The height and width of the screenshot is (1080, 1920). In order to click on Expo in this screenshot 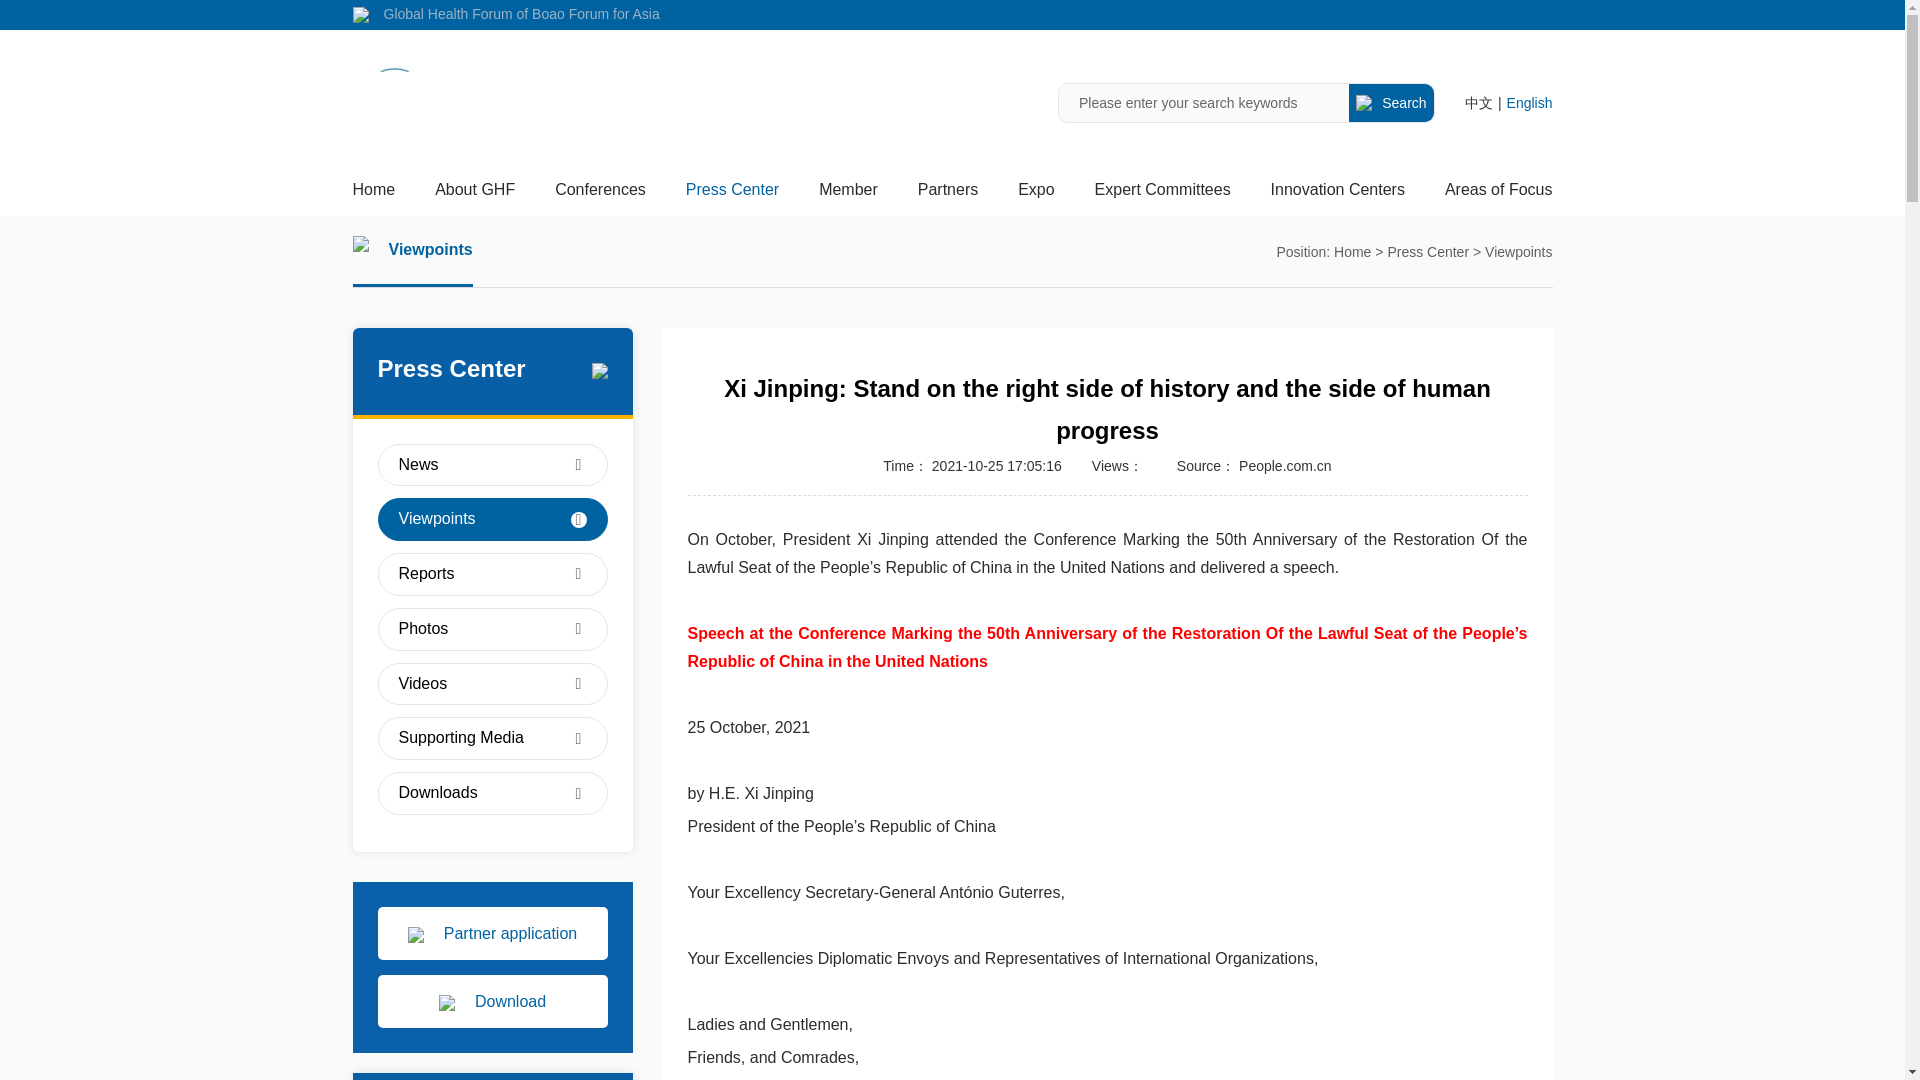, I will do `click(1036, 196)`.